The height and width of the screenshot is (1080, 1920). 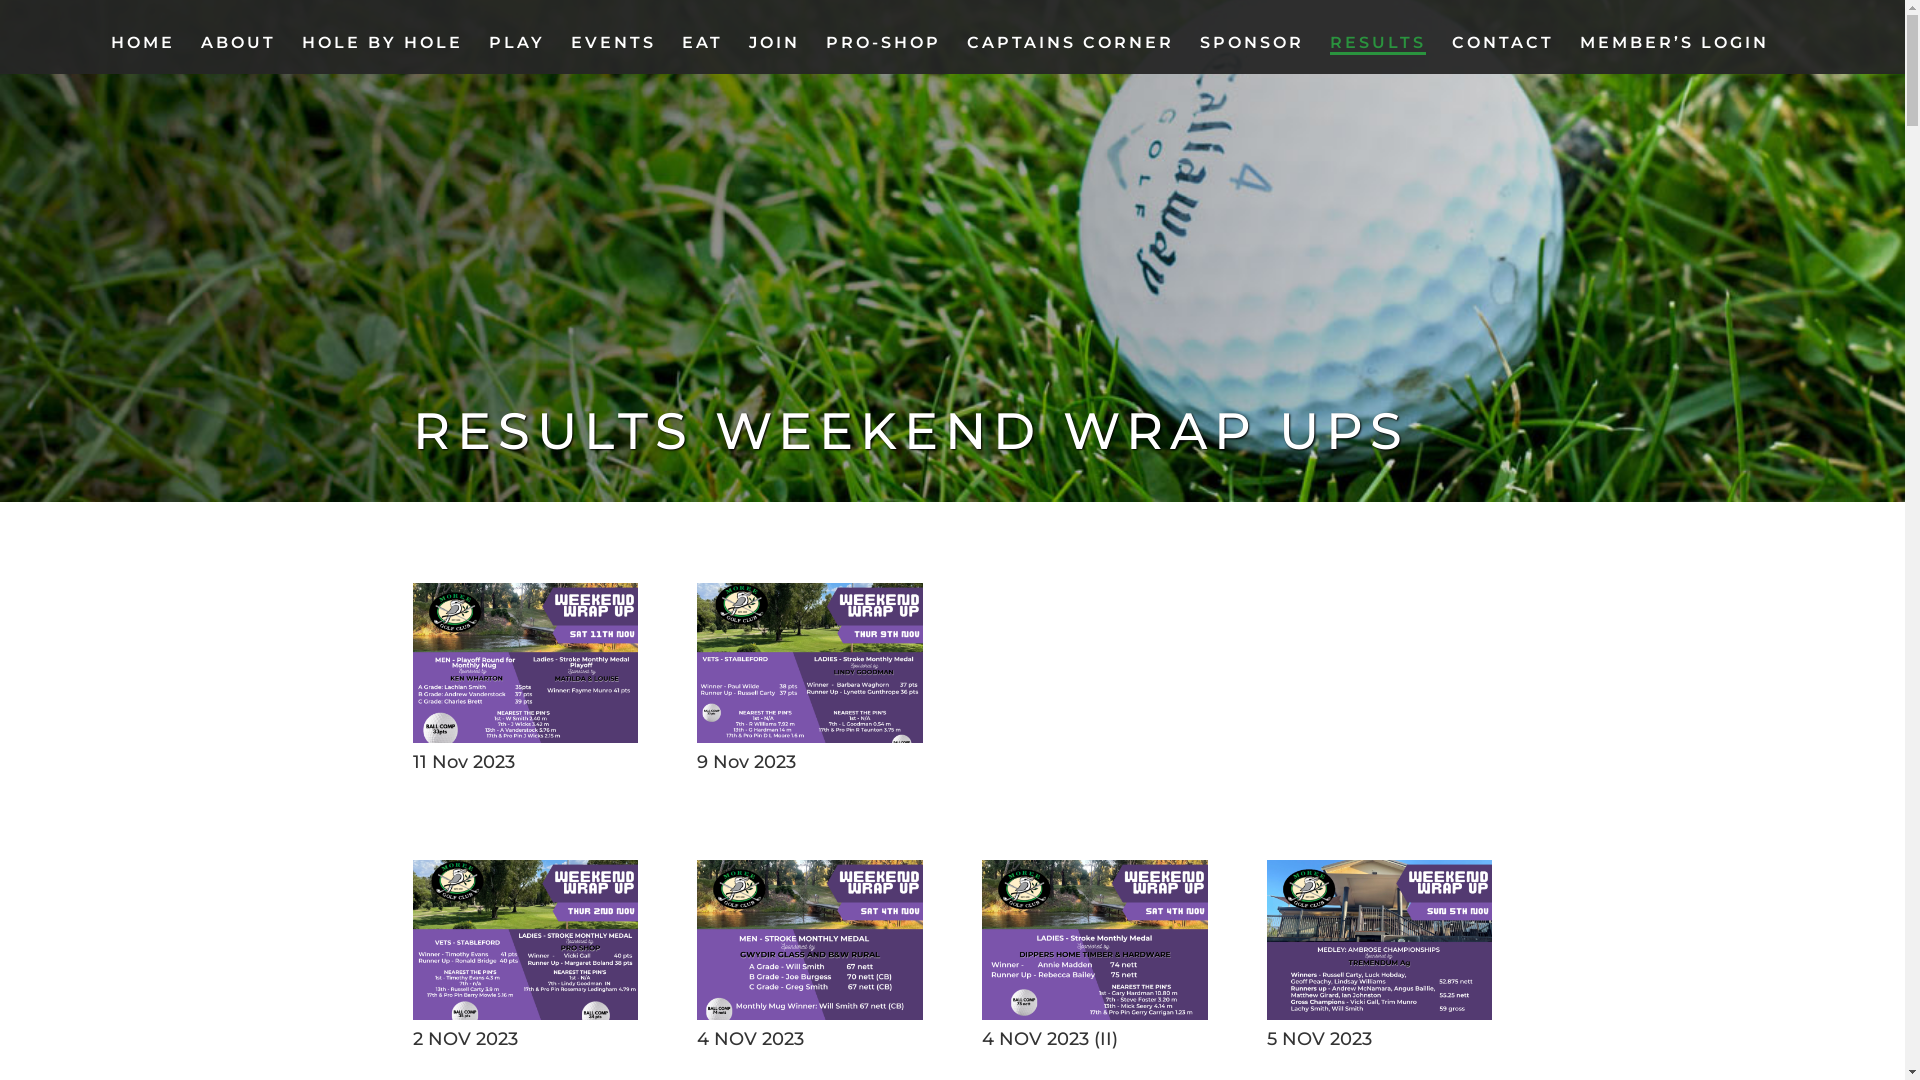 I want to click on EVENTS, so click(x=612, y=55).